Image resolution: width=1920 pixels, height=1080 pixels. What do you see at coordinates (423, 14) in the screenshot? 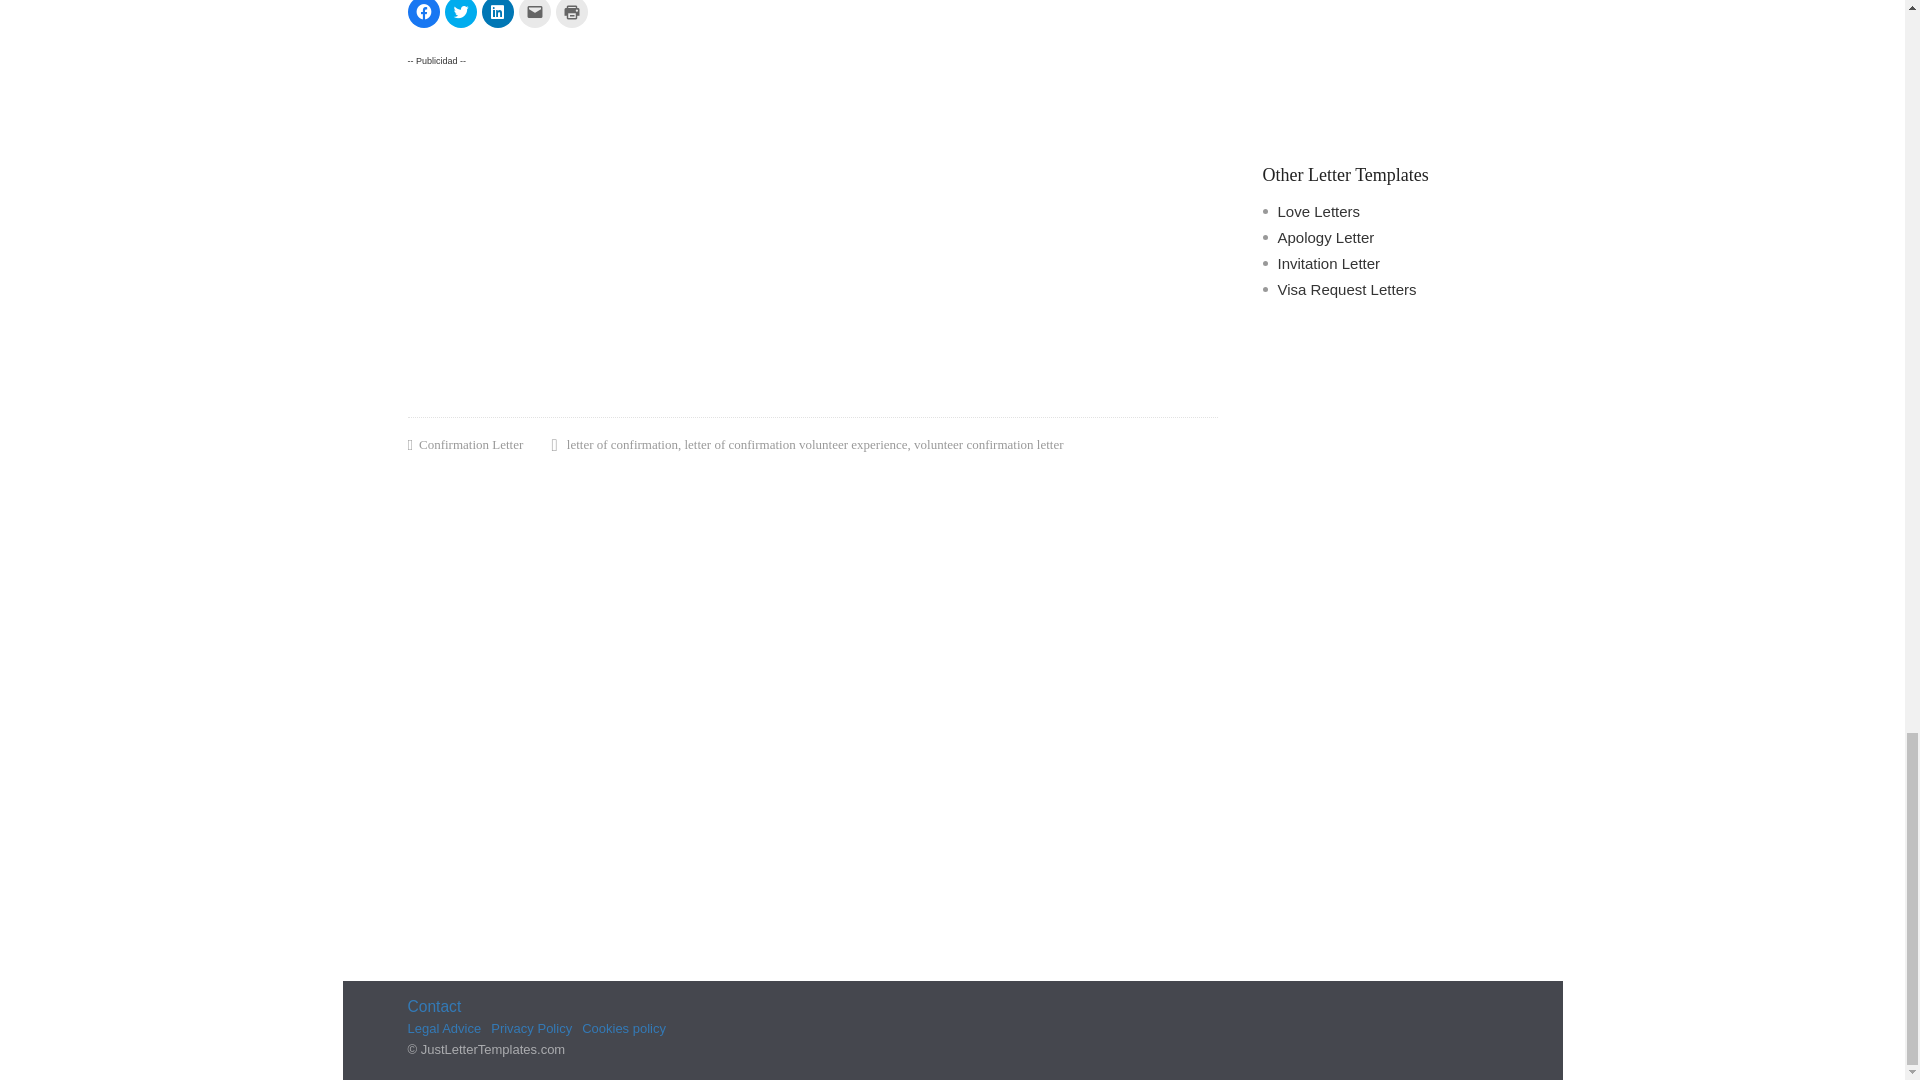
I see `Click to share on Facebook` at bounding box center [423, 14].